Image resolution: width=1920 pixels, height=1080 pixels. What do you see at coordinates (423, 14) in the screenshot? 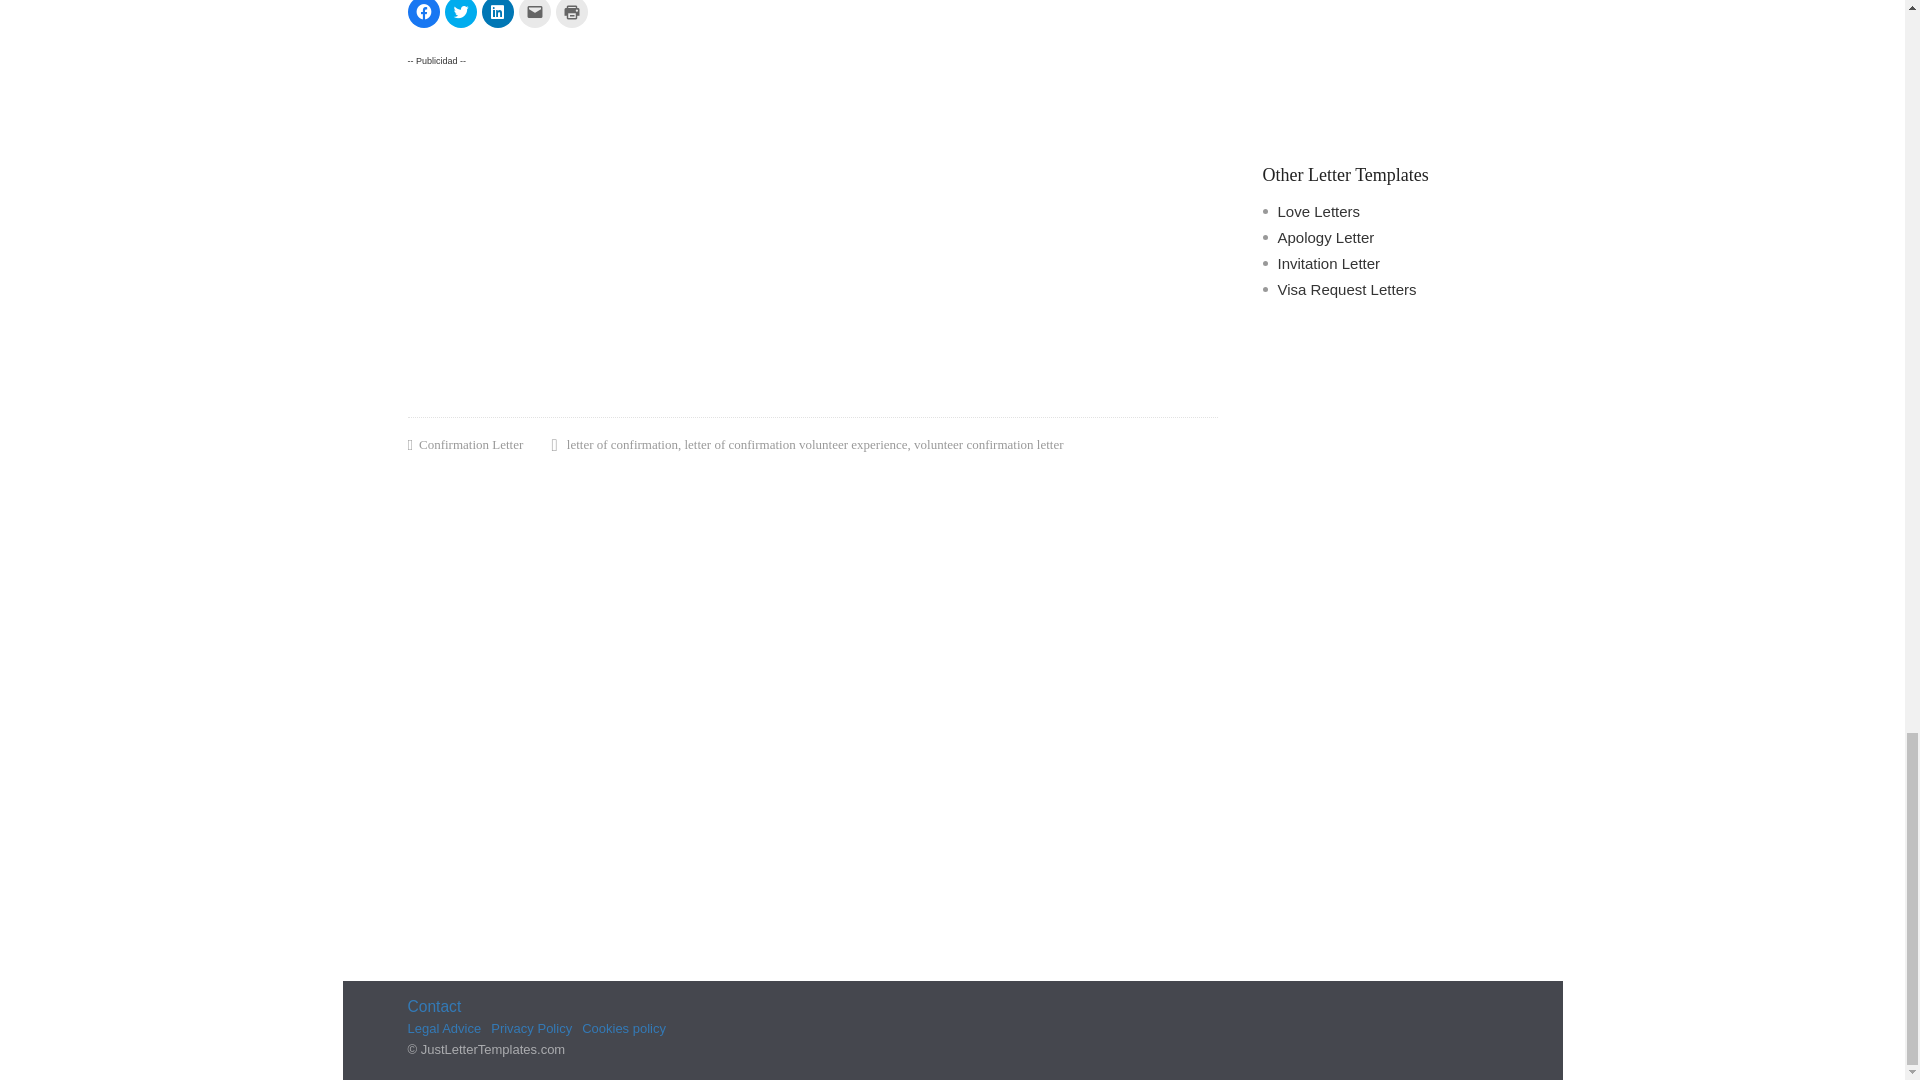
I see `Click to share on Facebook` at bounding box center [423, 14].